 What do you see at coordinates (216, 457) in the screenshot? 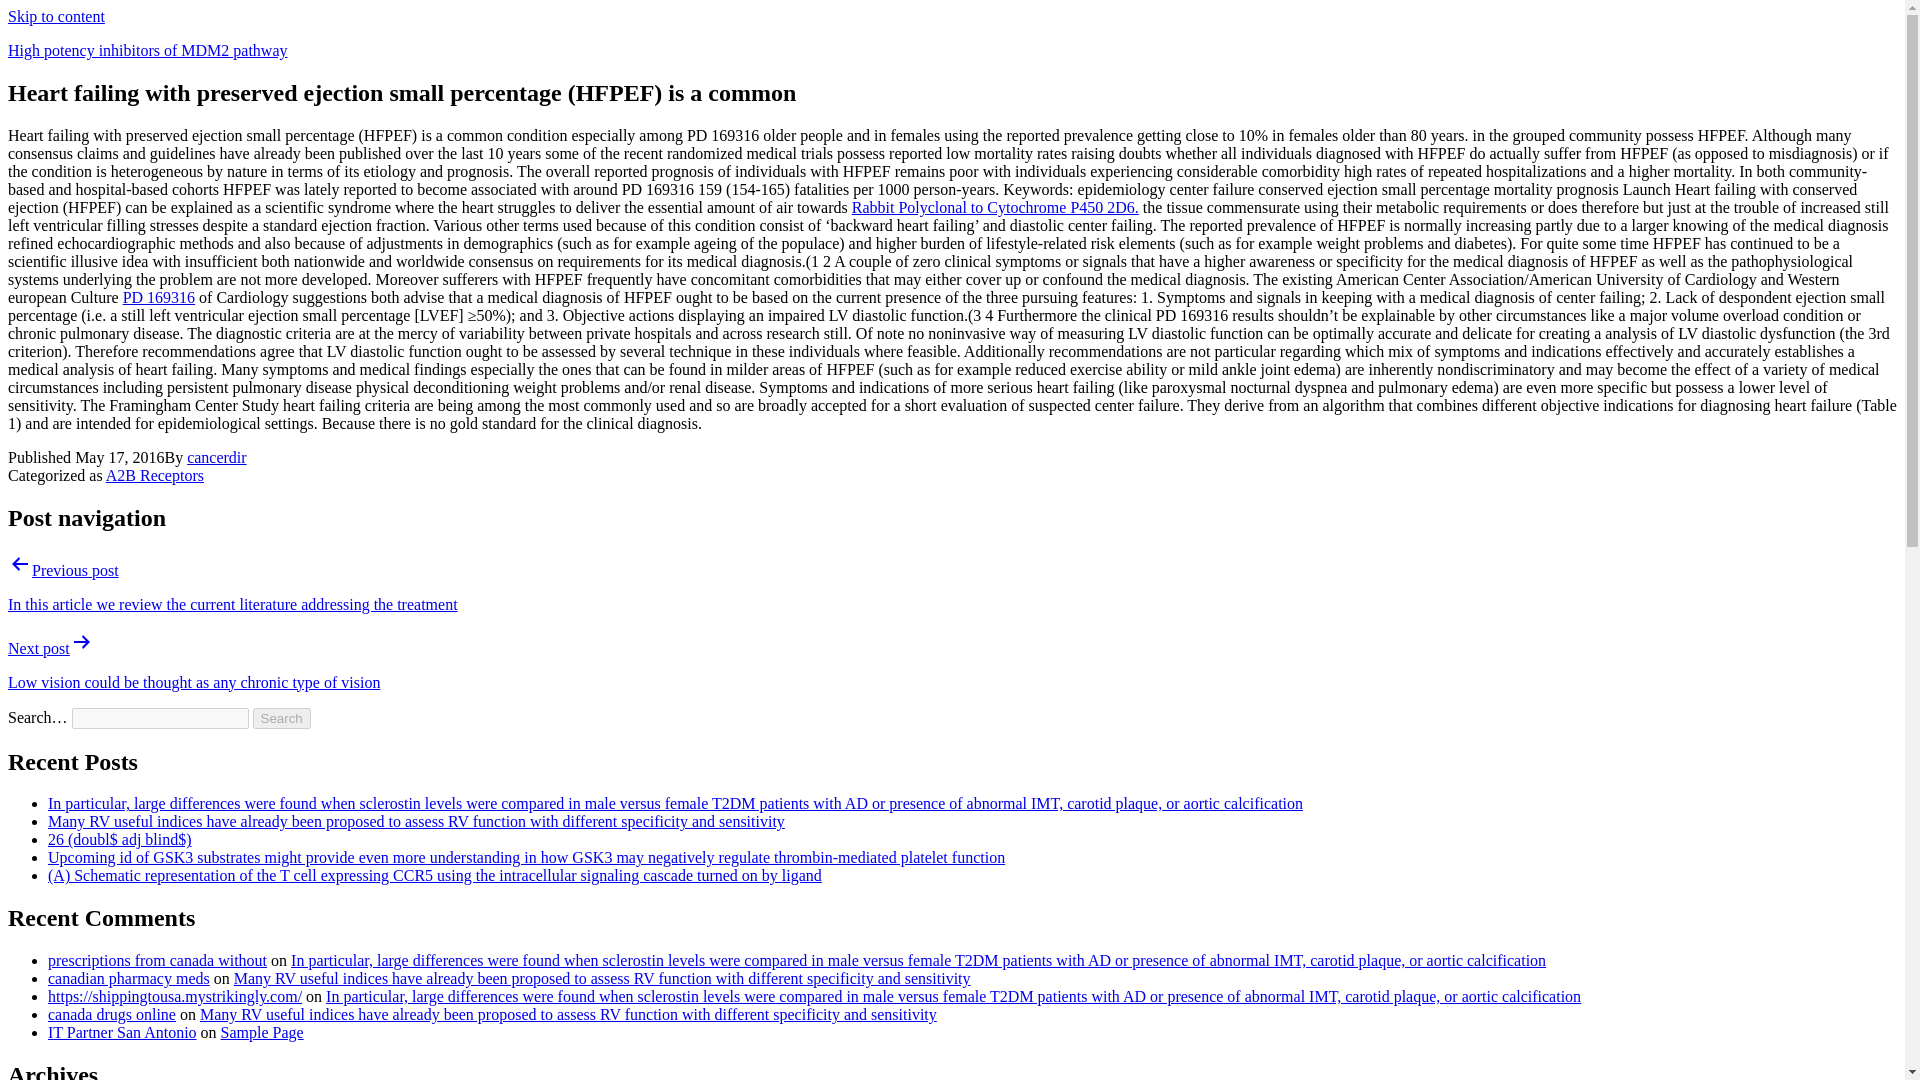
I see `cancerdir` at bounding box center [216, 457].